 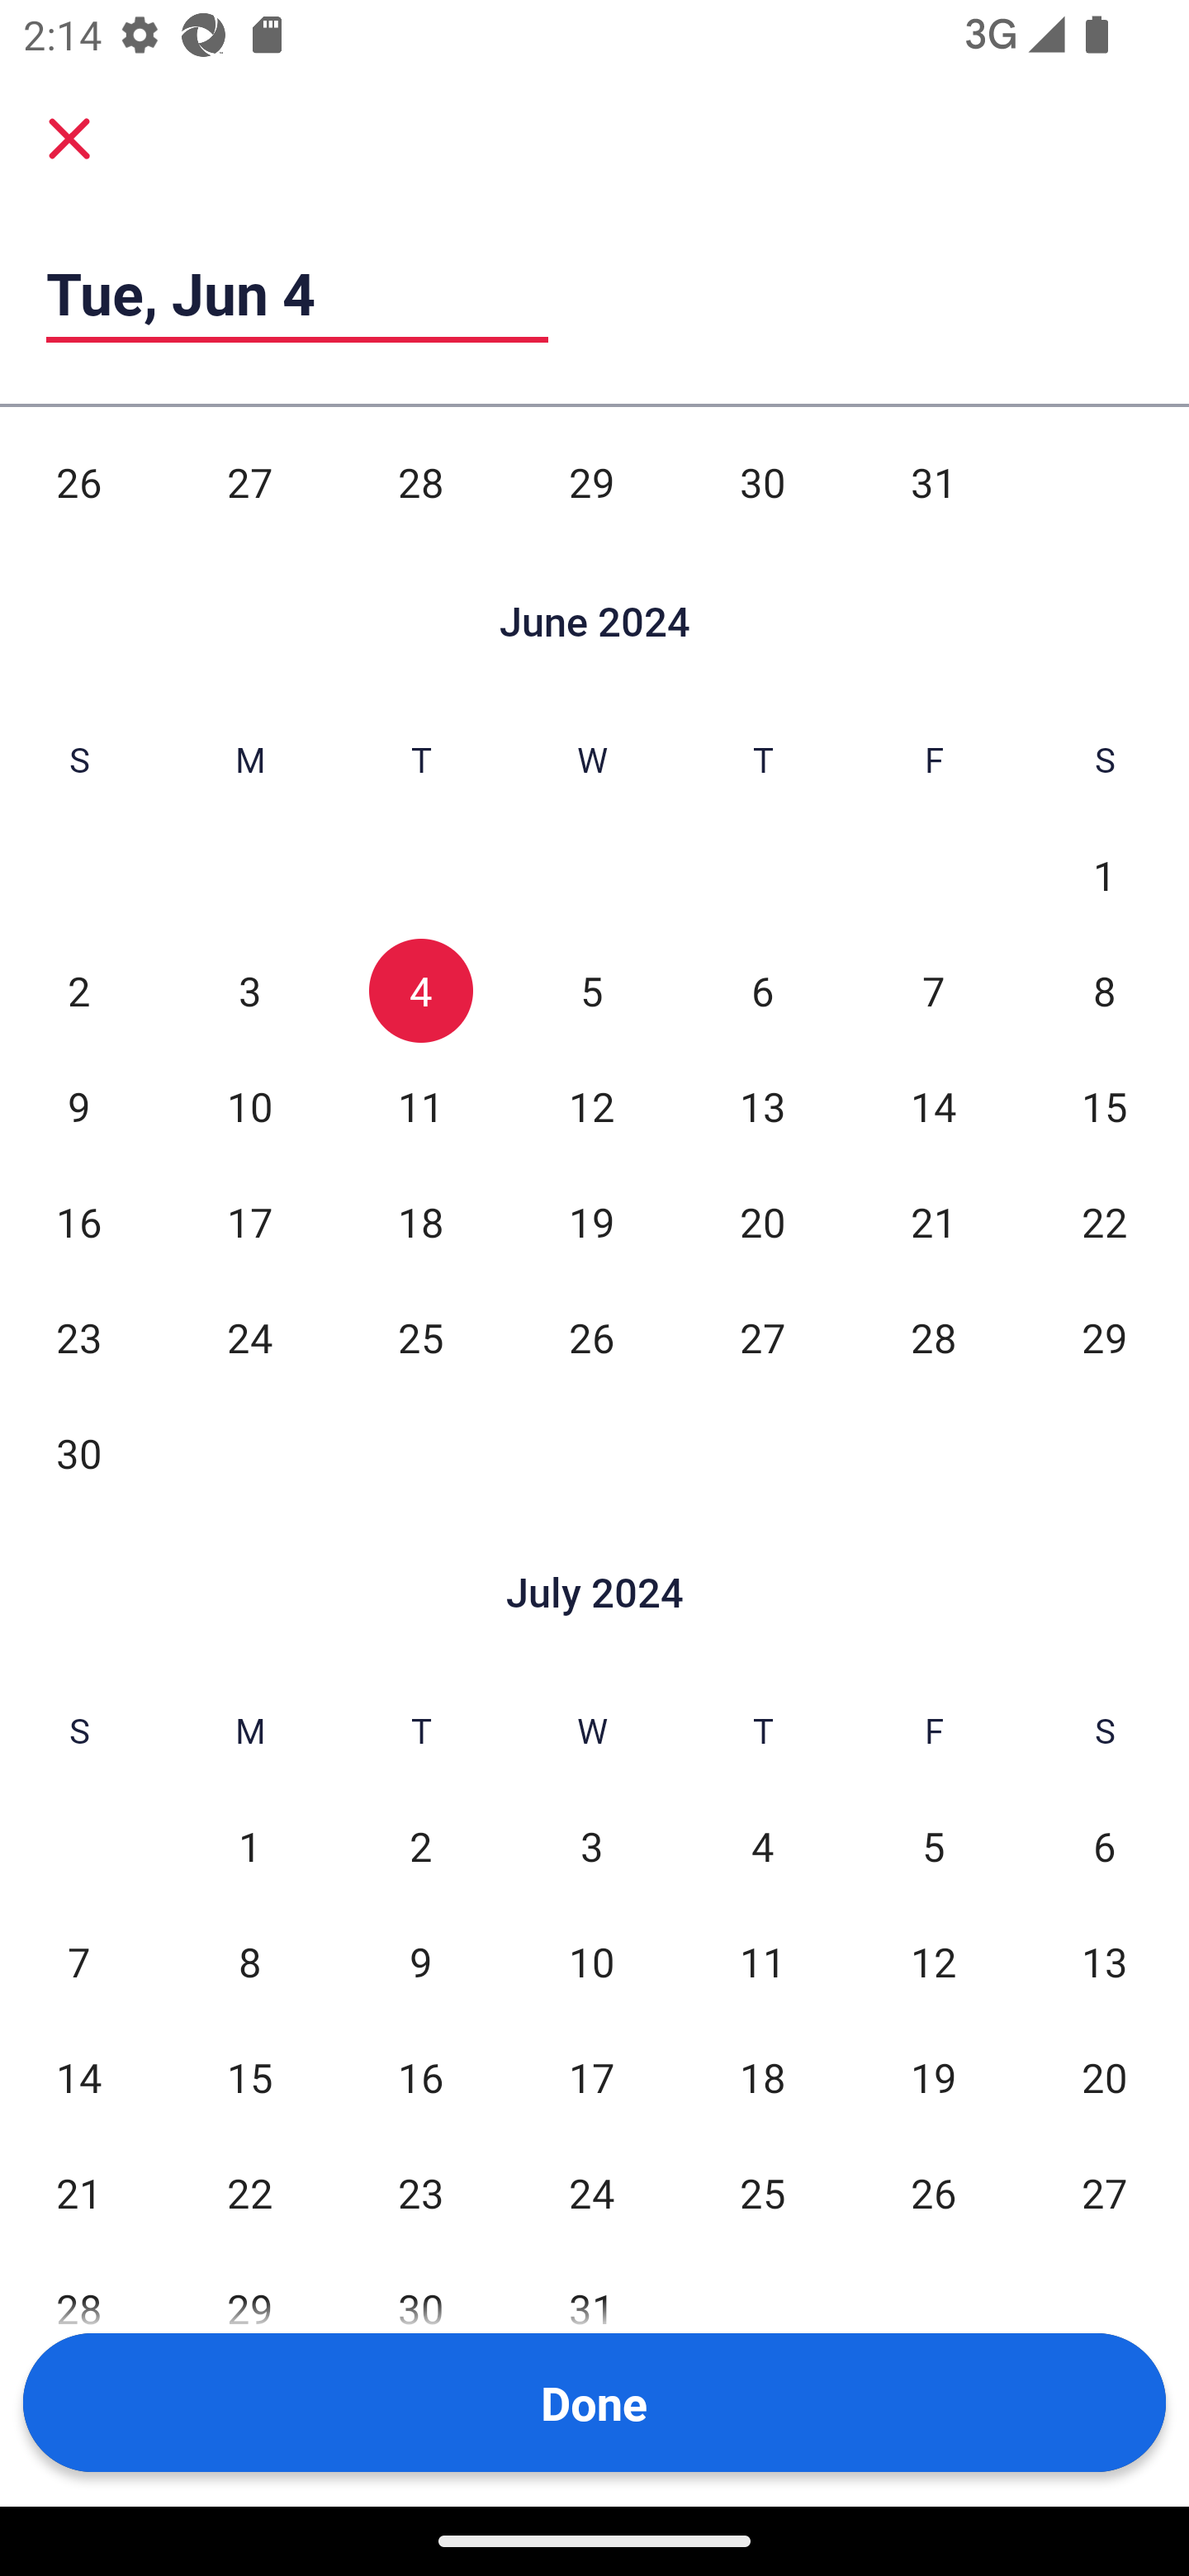 I want to click on 1 Mon, Jul 1, Not Selected, so click(x=249, y=1845).